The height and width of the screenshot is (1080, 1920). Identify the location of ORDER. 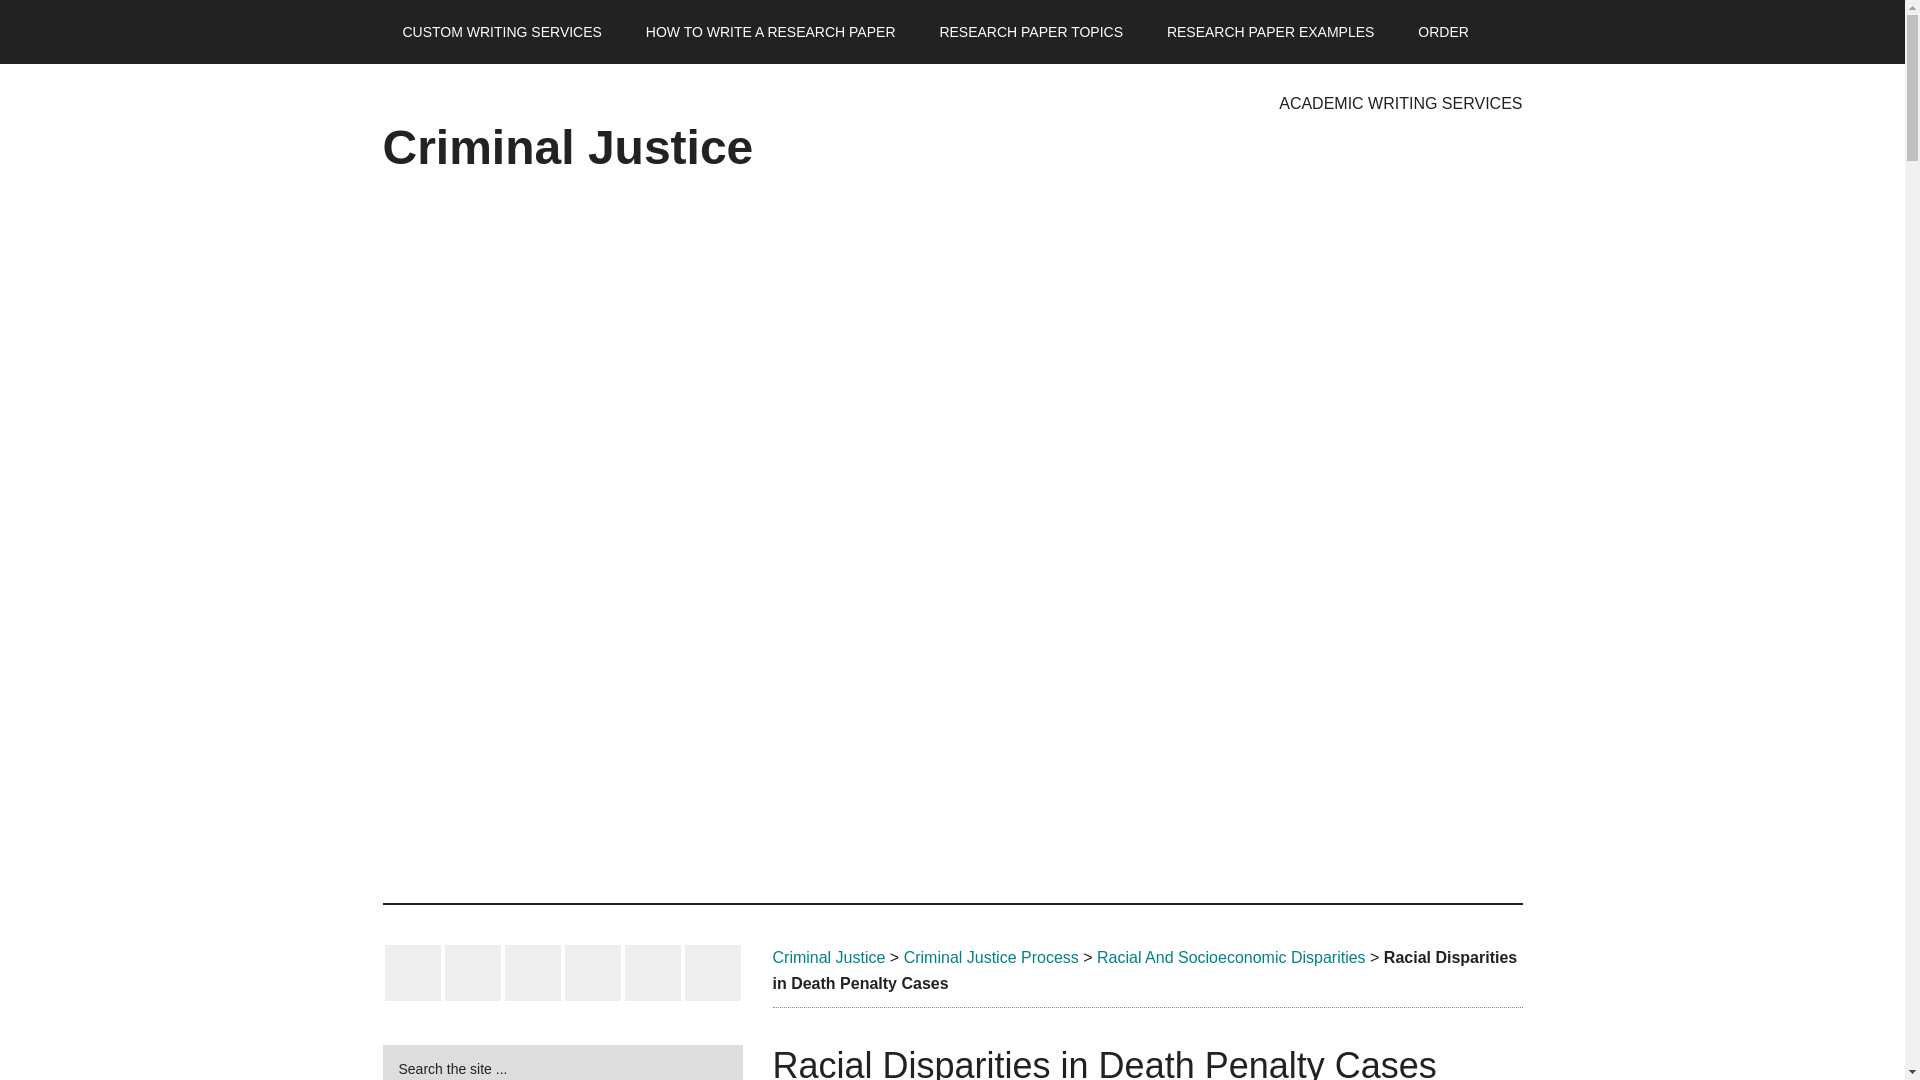
(1443, 32).